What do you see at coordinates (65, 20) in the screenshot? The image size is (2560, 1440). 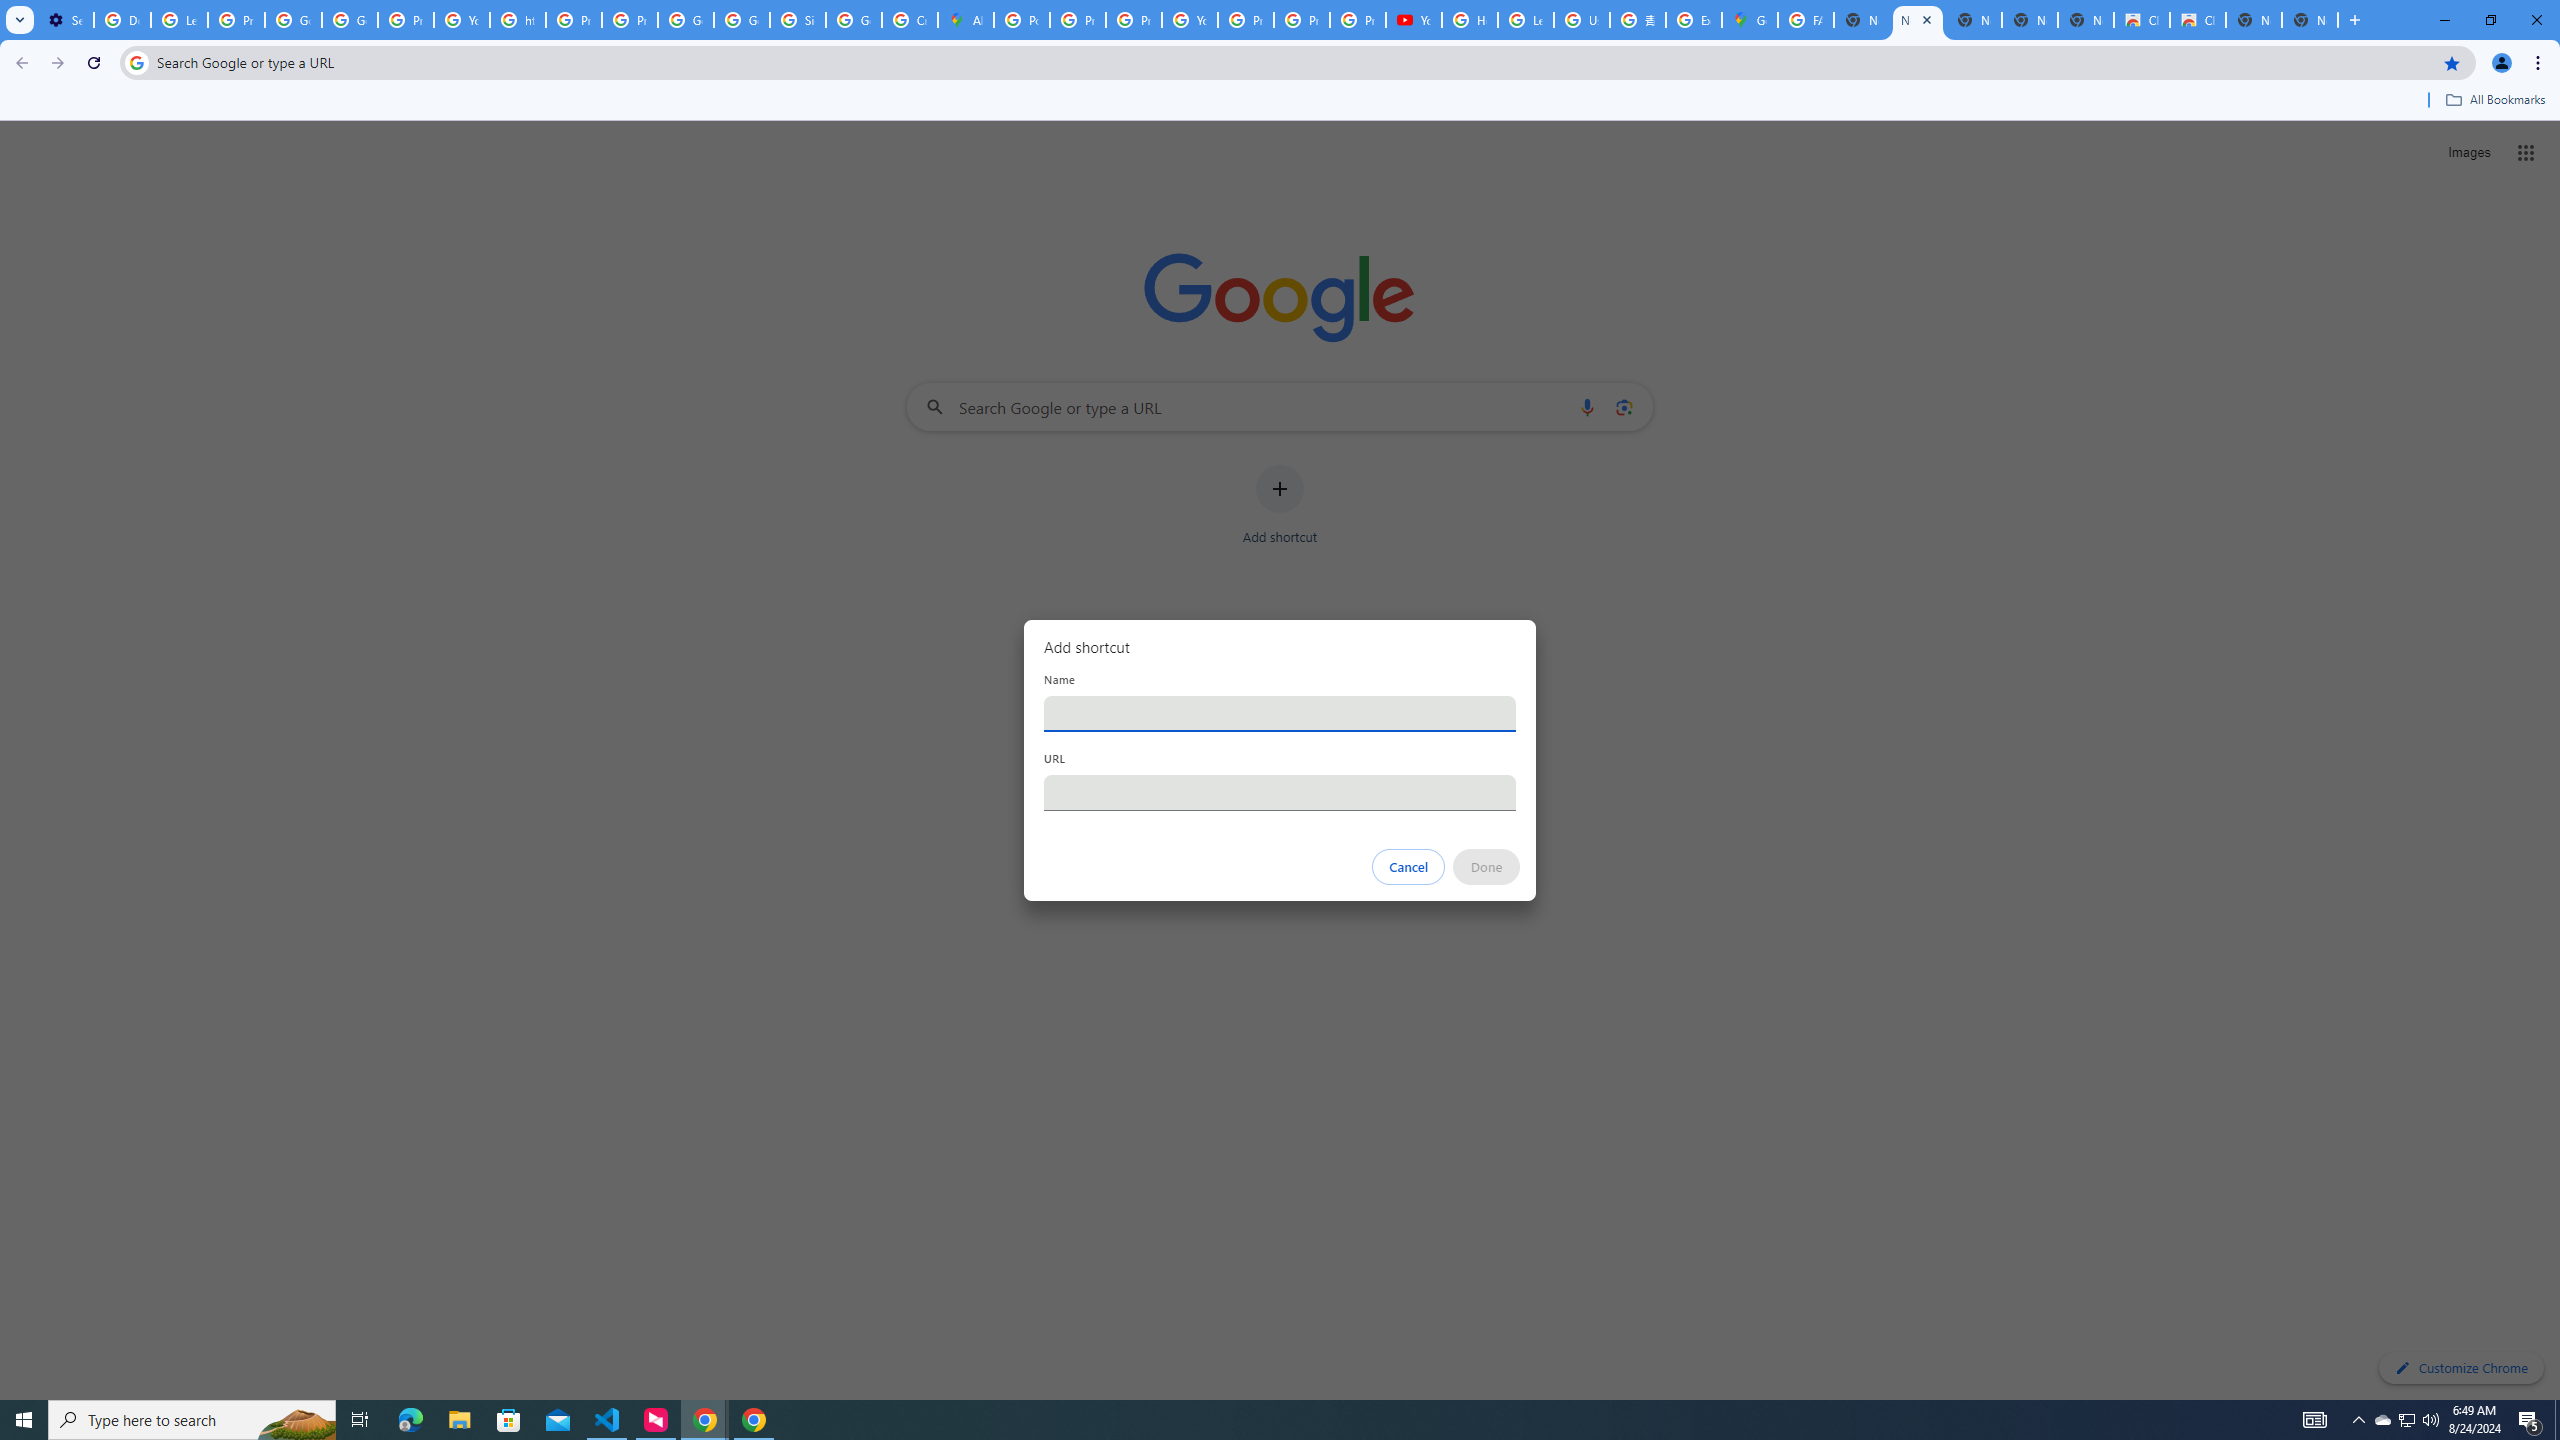 I see `Settings - On startup` at bounding box center [65, 20].